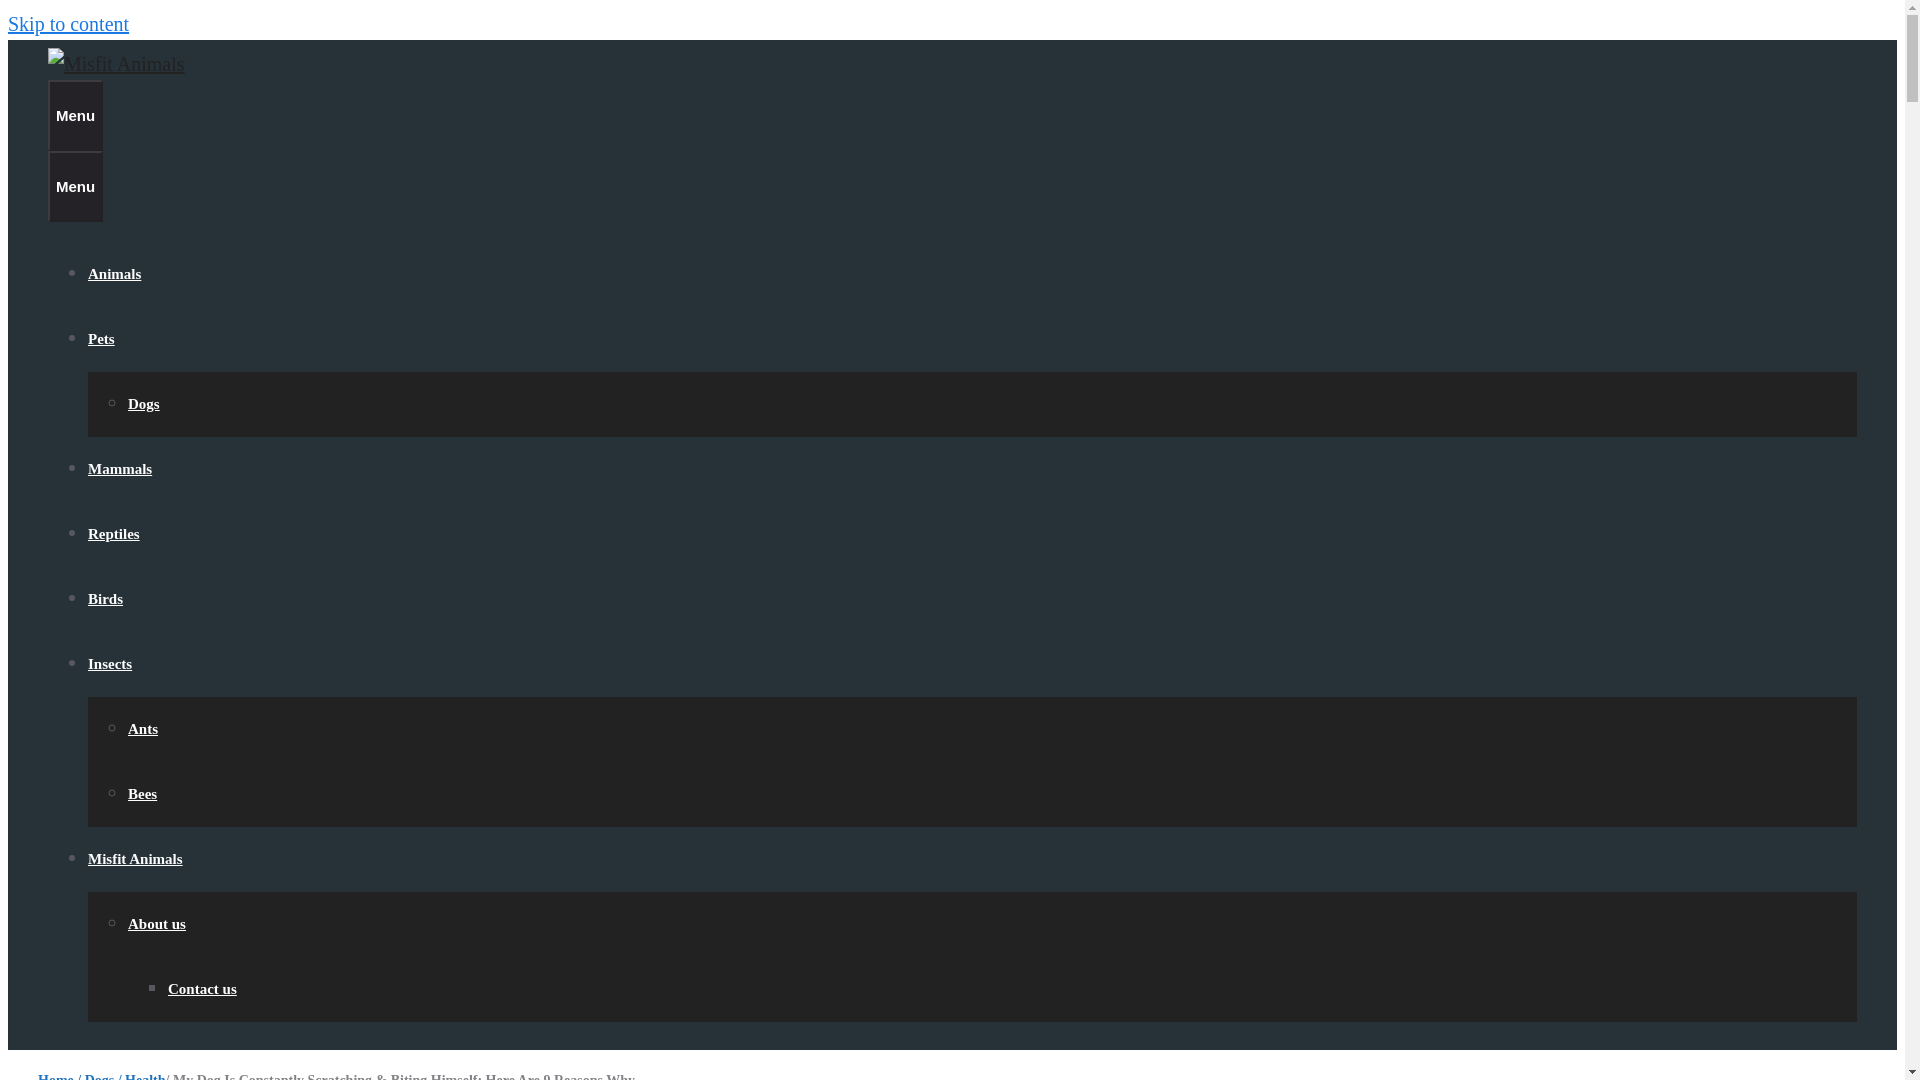 The width and height of the screenshot is (1920, 1080). What do you see at coordinates (142, 794) in the screenshot?
I see `Bees` at bounding box center [142, 794].